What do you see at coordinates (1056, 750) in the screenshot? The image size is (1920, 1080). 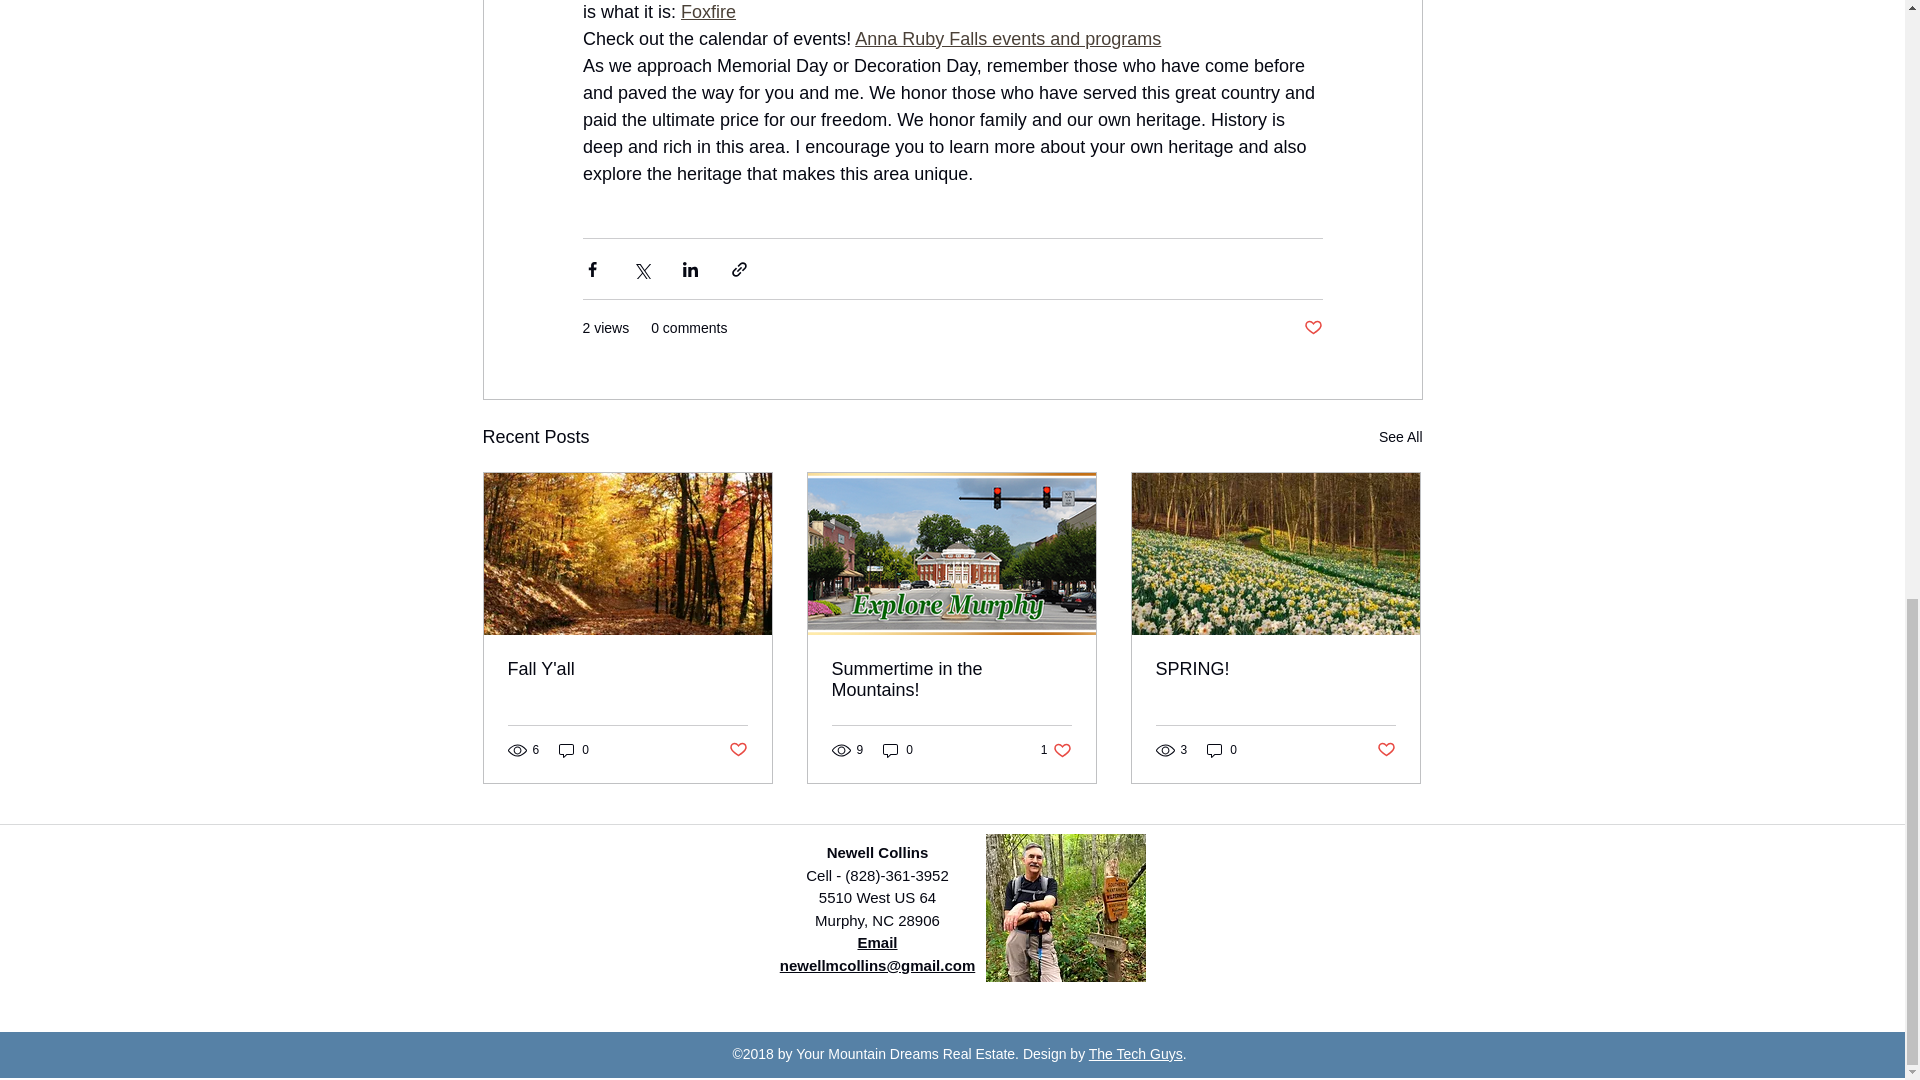 I see `Post not marked as liked` at bounding box center [1056, 750].